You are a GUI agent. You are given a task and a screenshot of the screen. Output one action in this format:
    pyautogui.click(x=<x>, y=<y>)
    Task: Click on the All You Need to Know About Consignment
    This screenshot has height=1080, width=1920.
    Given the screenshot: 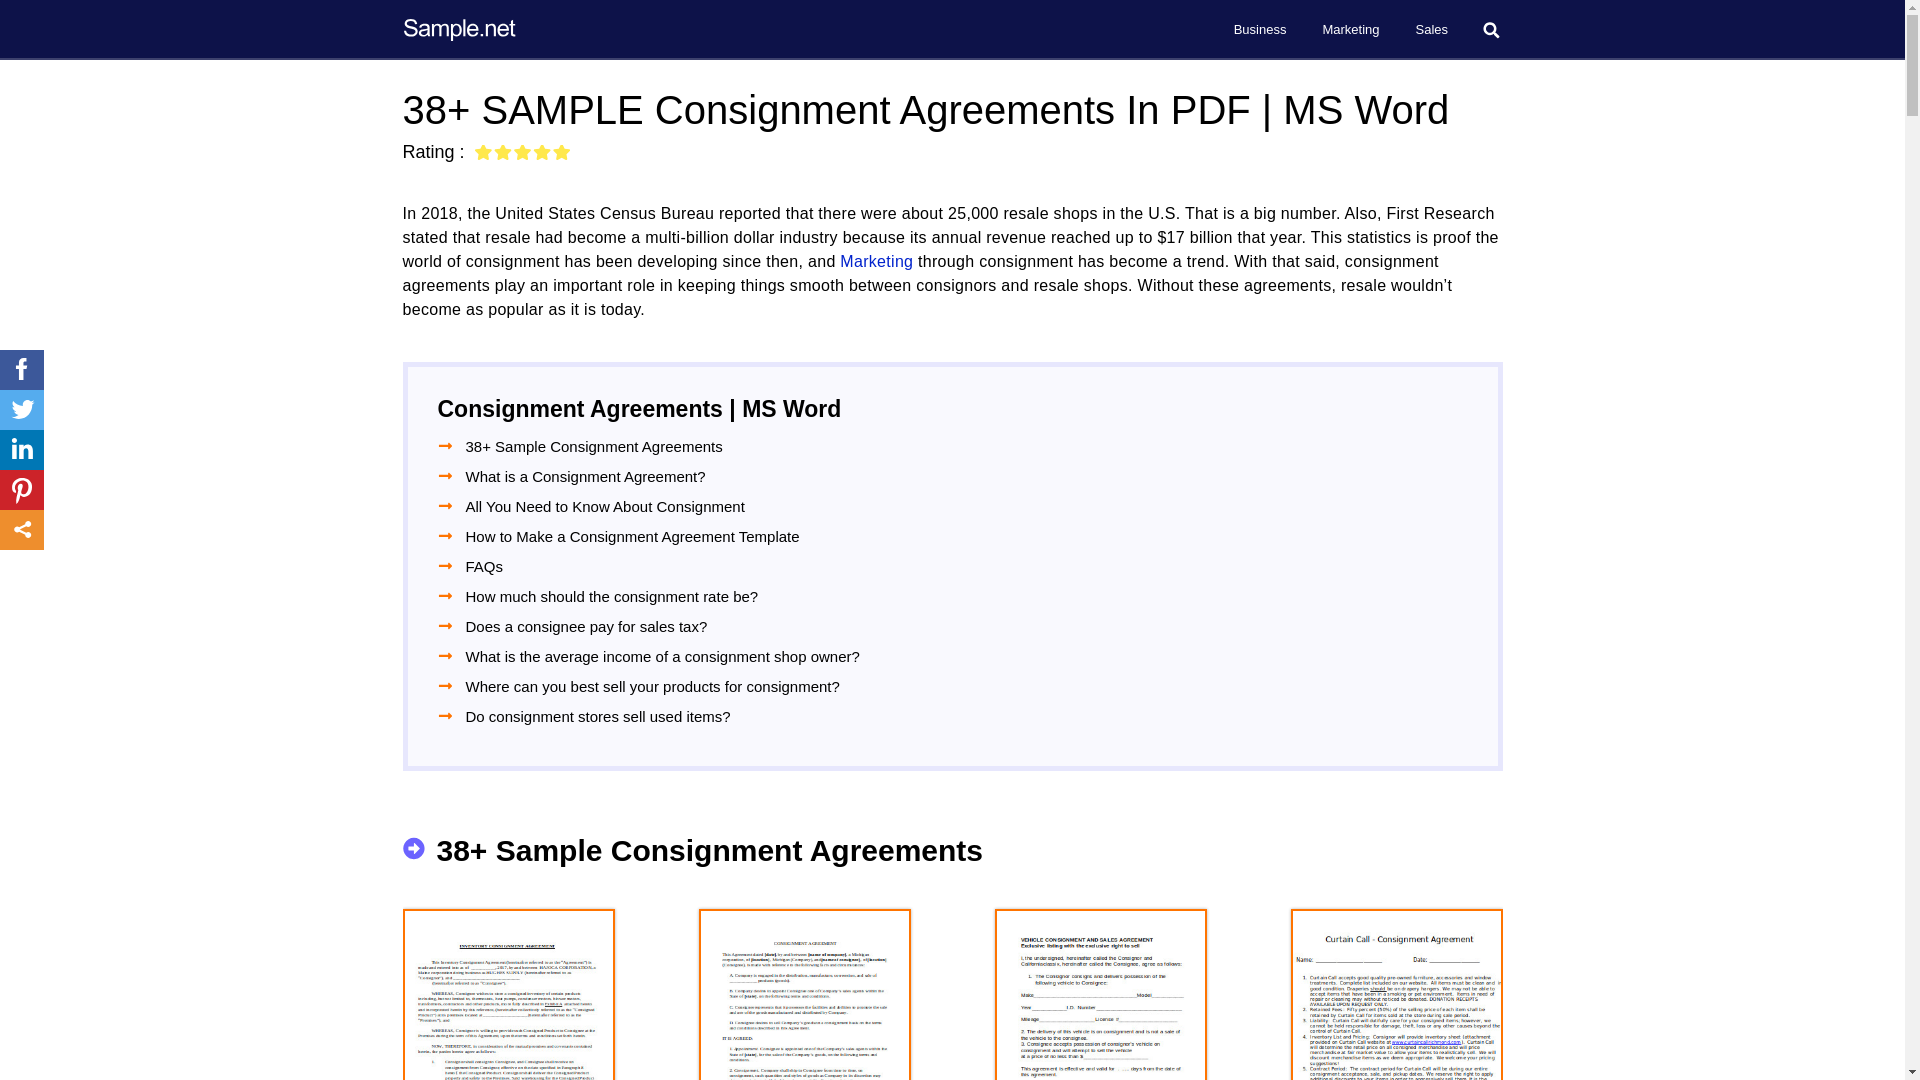 What is the action you would take?
    pyautogui.click(x=605, y=506)
    